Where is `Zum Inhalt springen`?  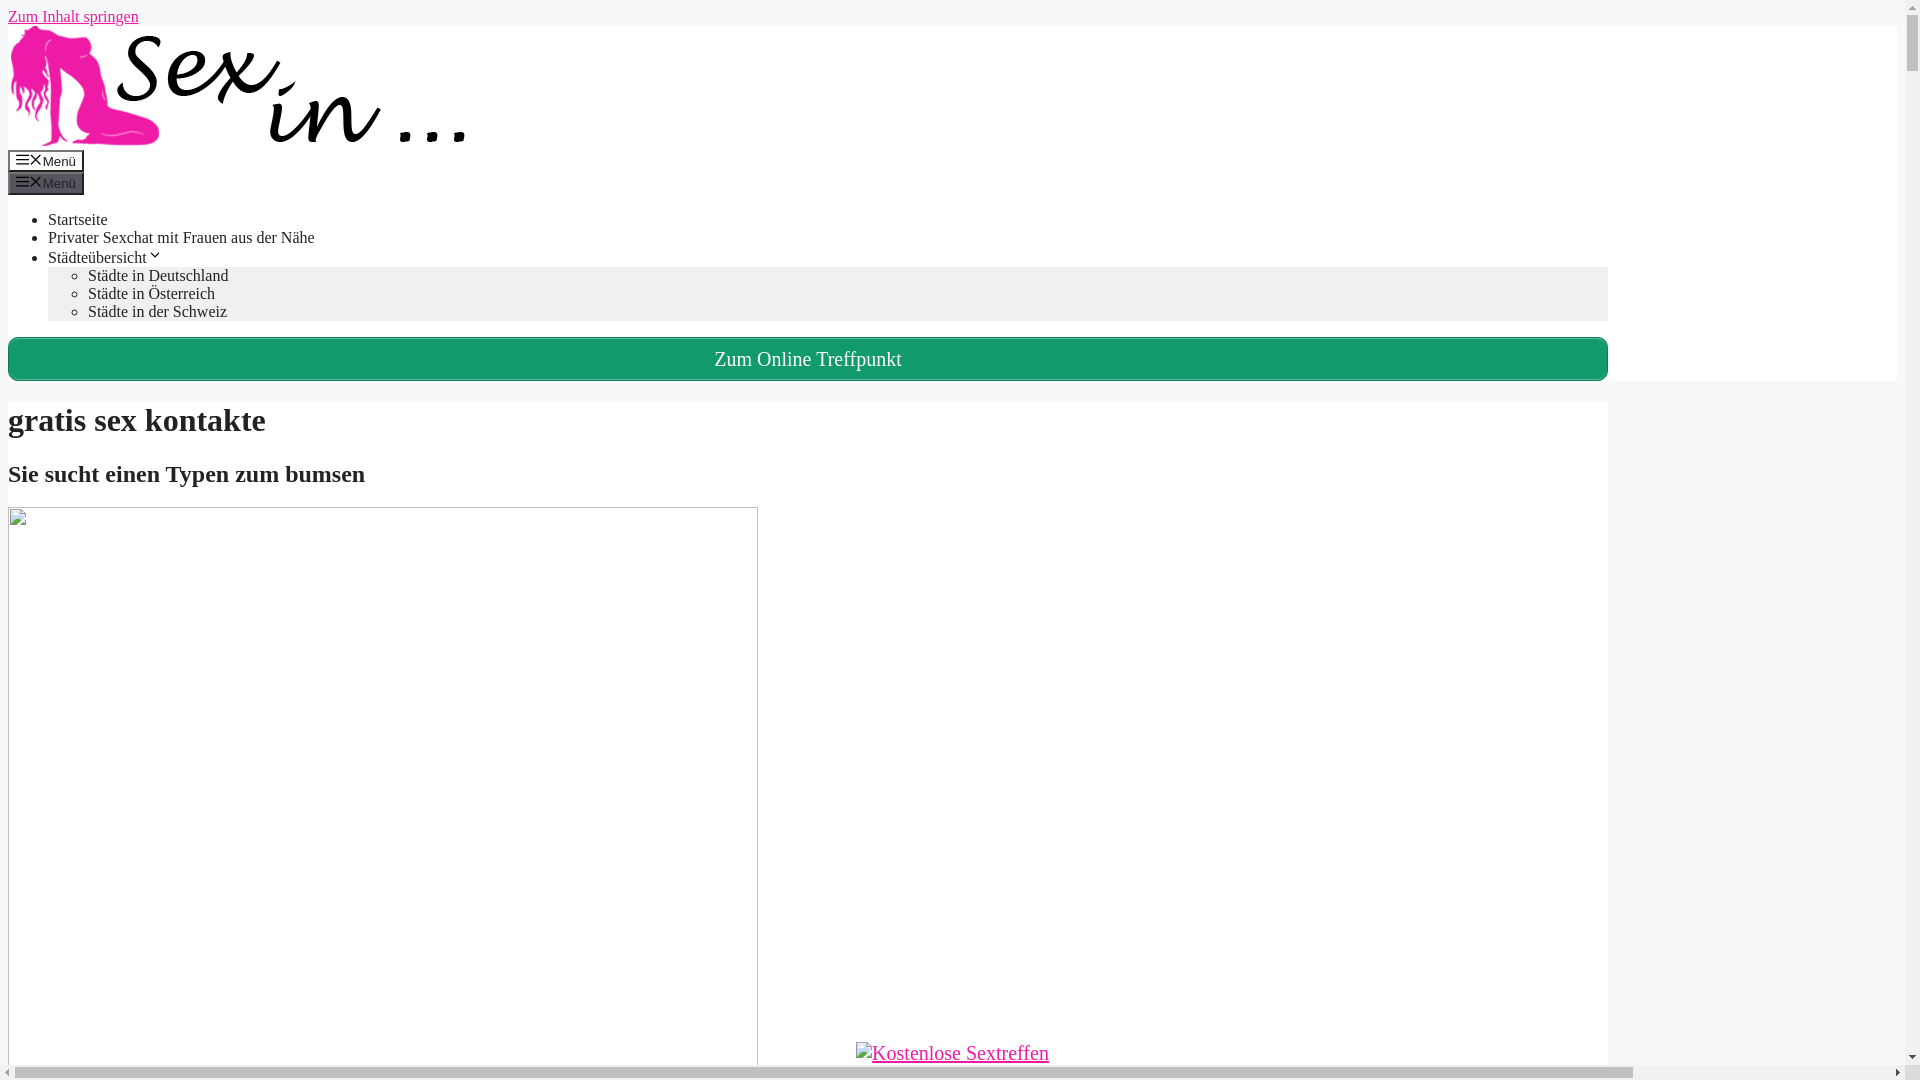
Zum Inhalt springen is located at coordinates (74, 16).